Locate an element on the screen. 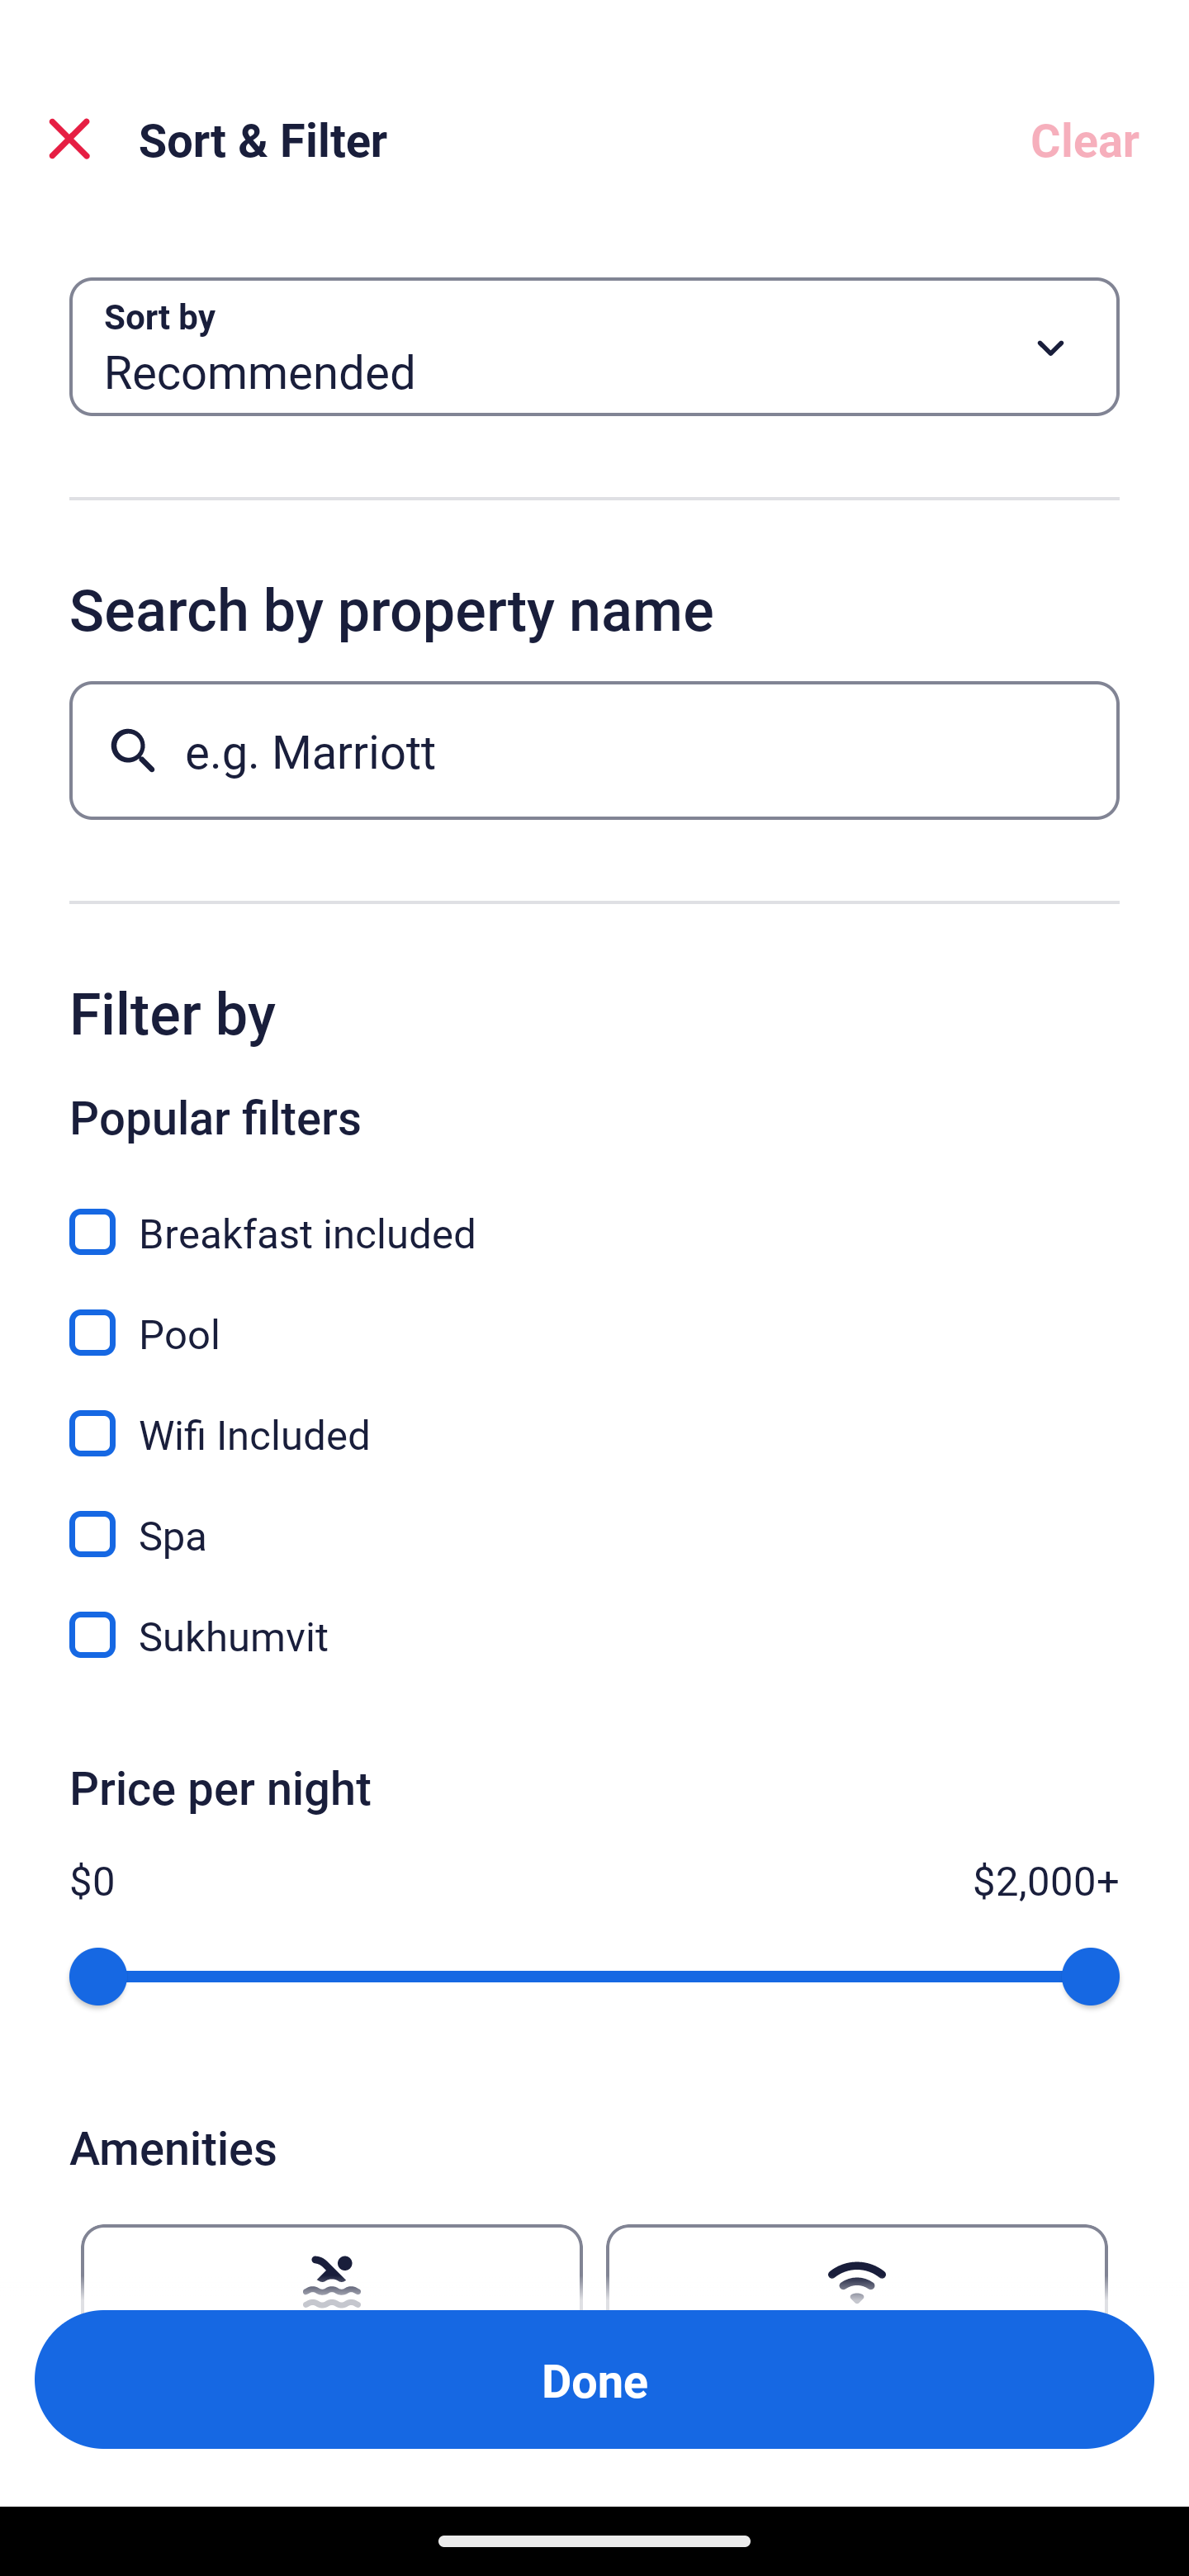  Pool, Pool is located at coordinates (594, 1314).